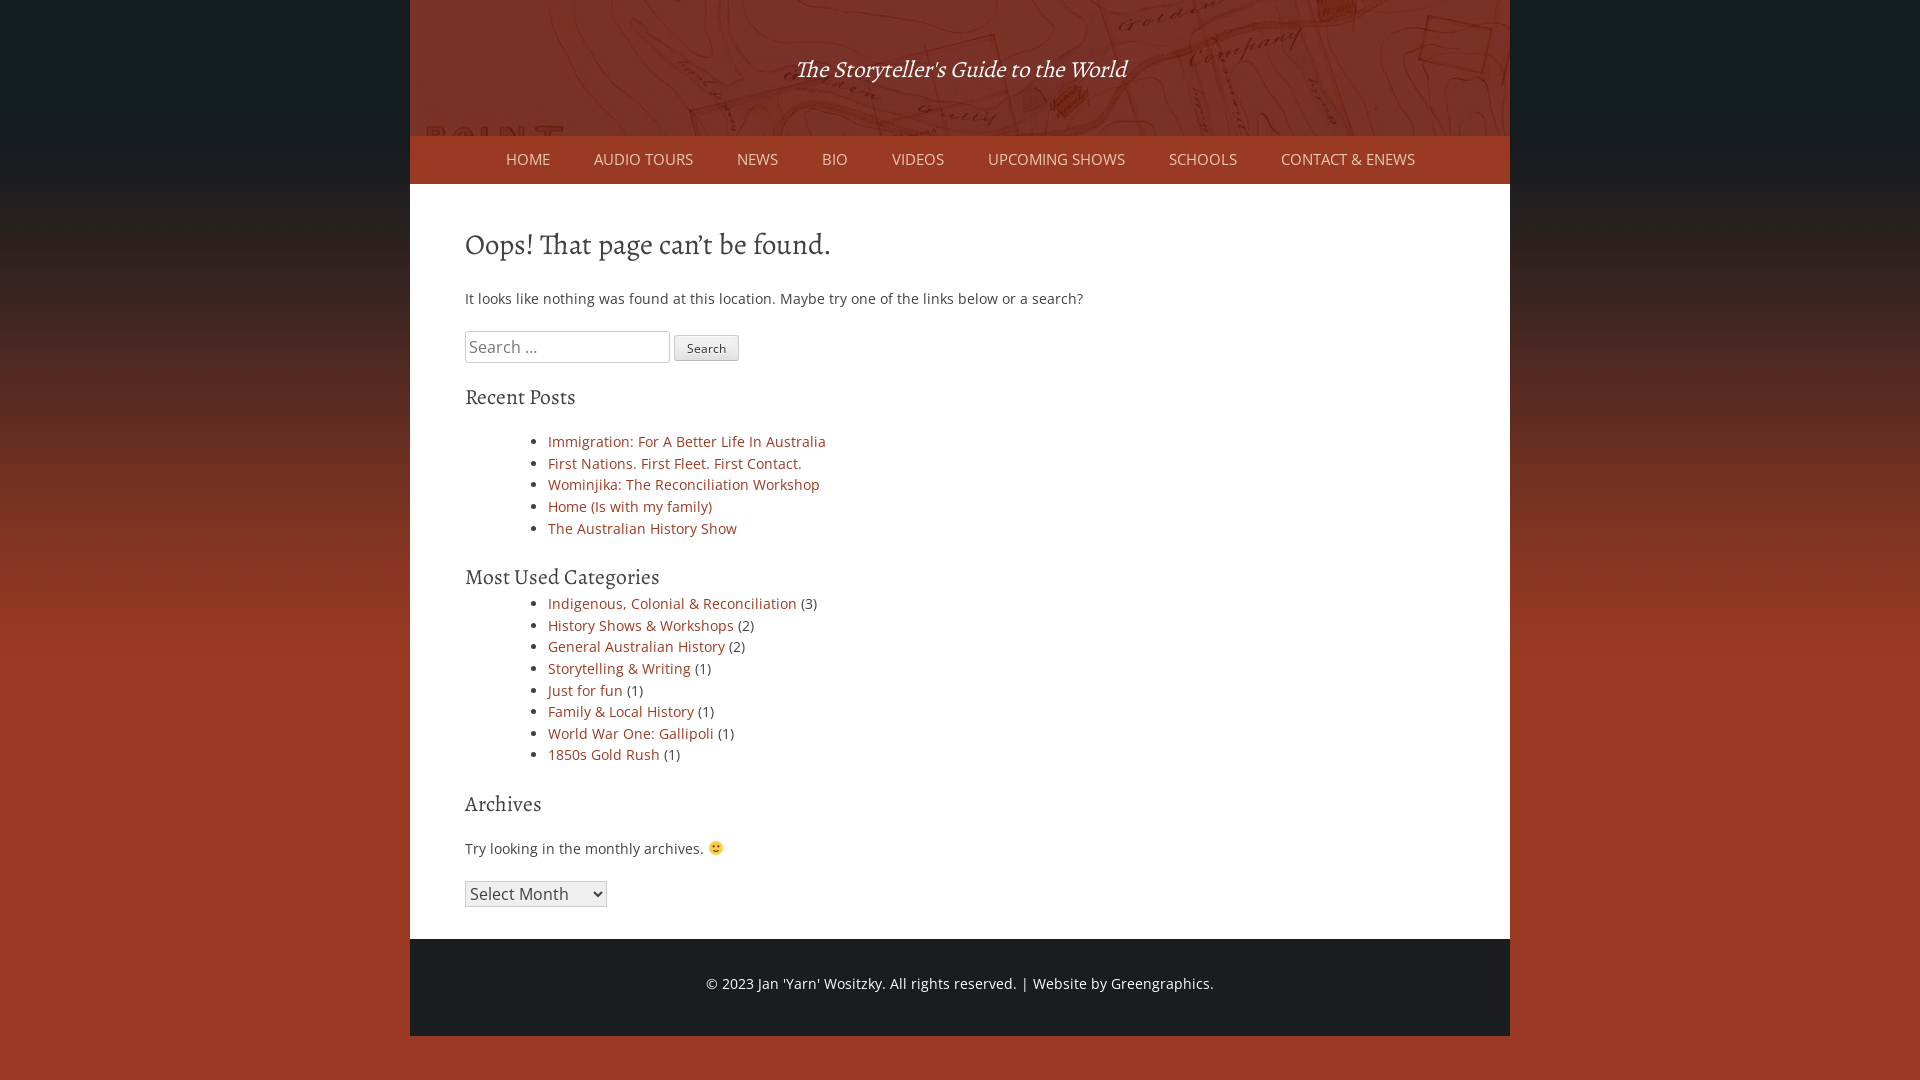 Image resolution: width=1920 pixels, height=1080 pixels. Describe the element at coordinates (1160, 984) in the screenshot. I see `Greengraphics` at that location.